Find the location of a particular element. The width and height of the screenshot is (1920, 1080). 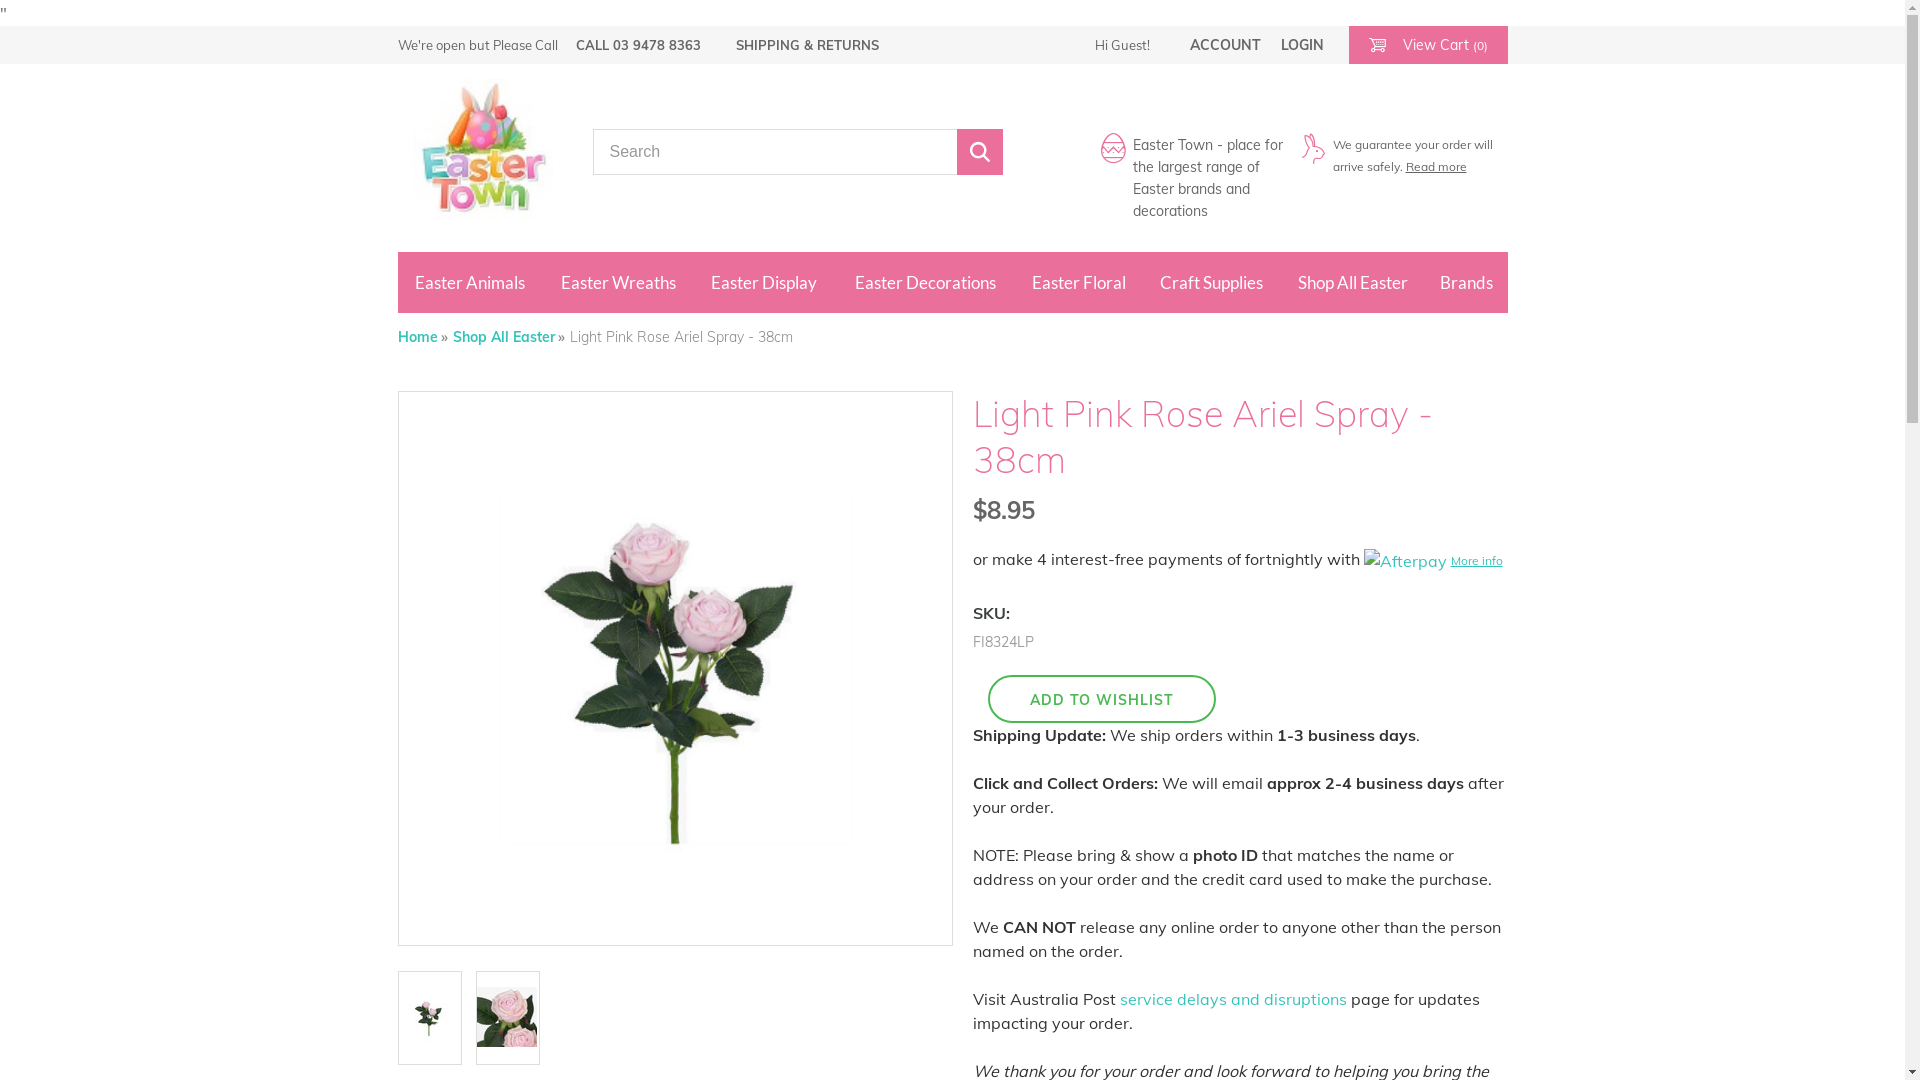

Add to Wishlist is located at coordinates (1102, 699).